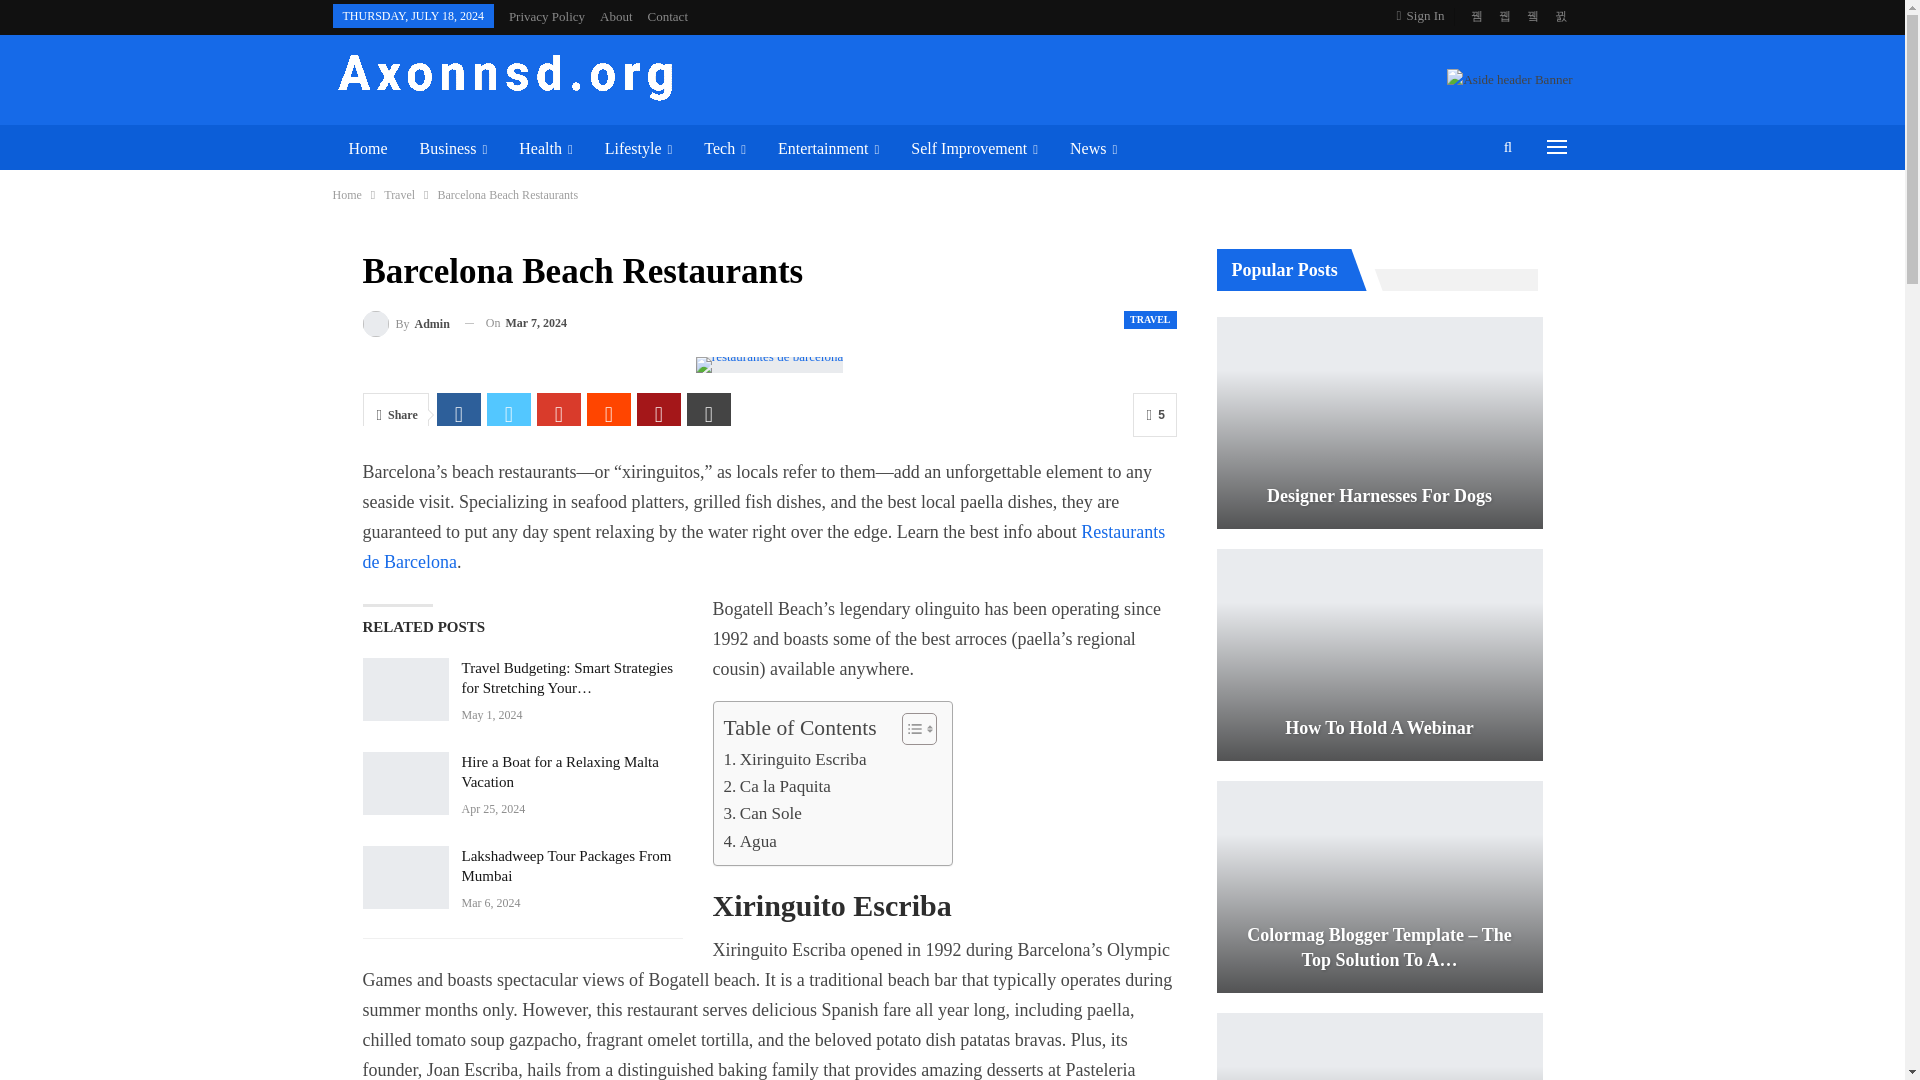  Describe the element at coordinates (406, 322) in the screenshot. I see `Browse Author Articles` at that location.